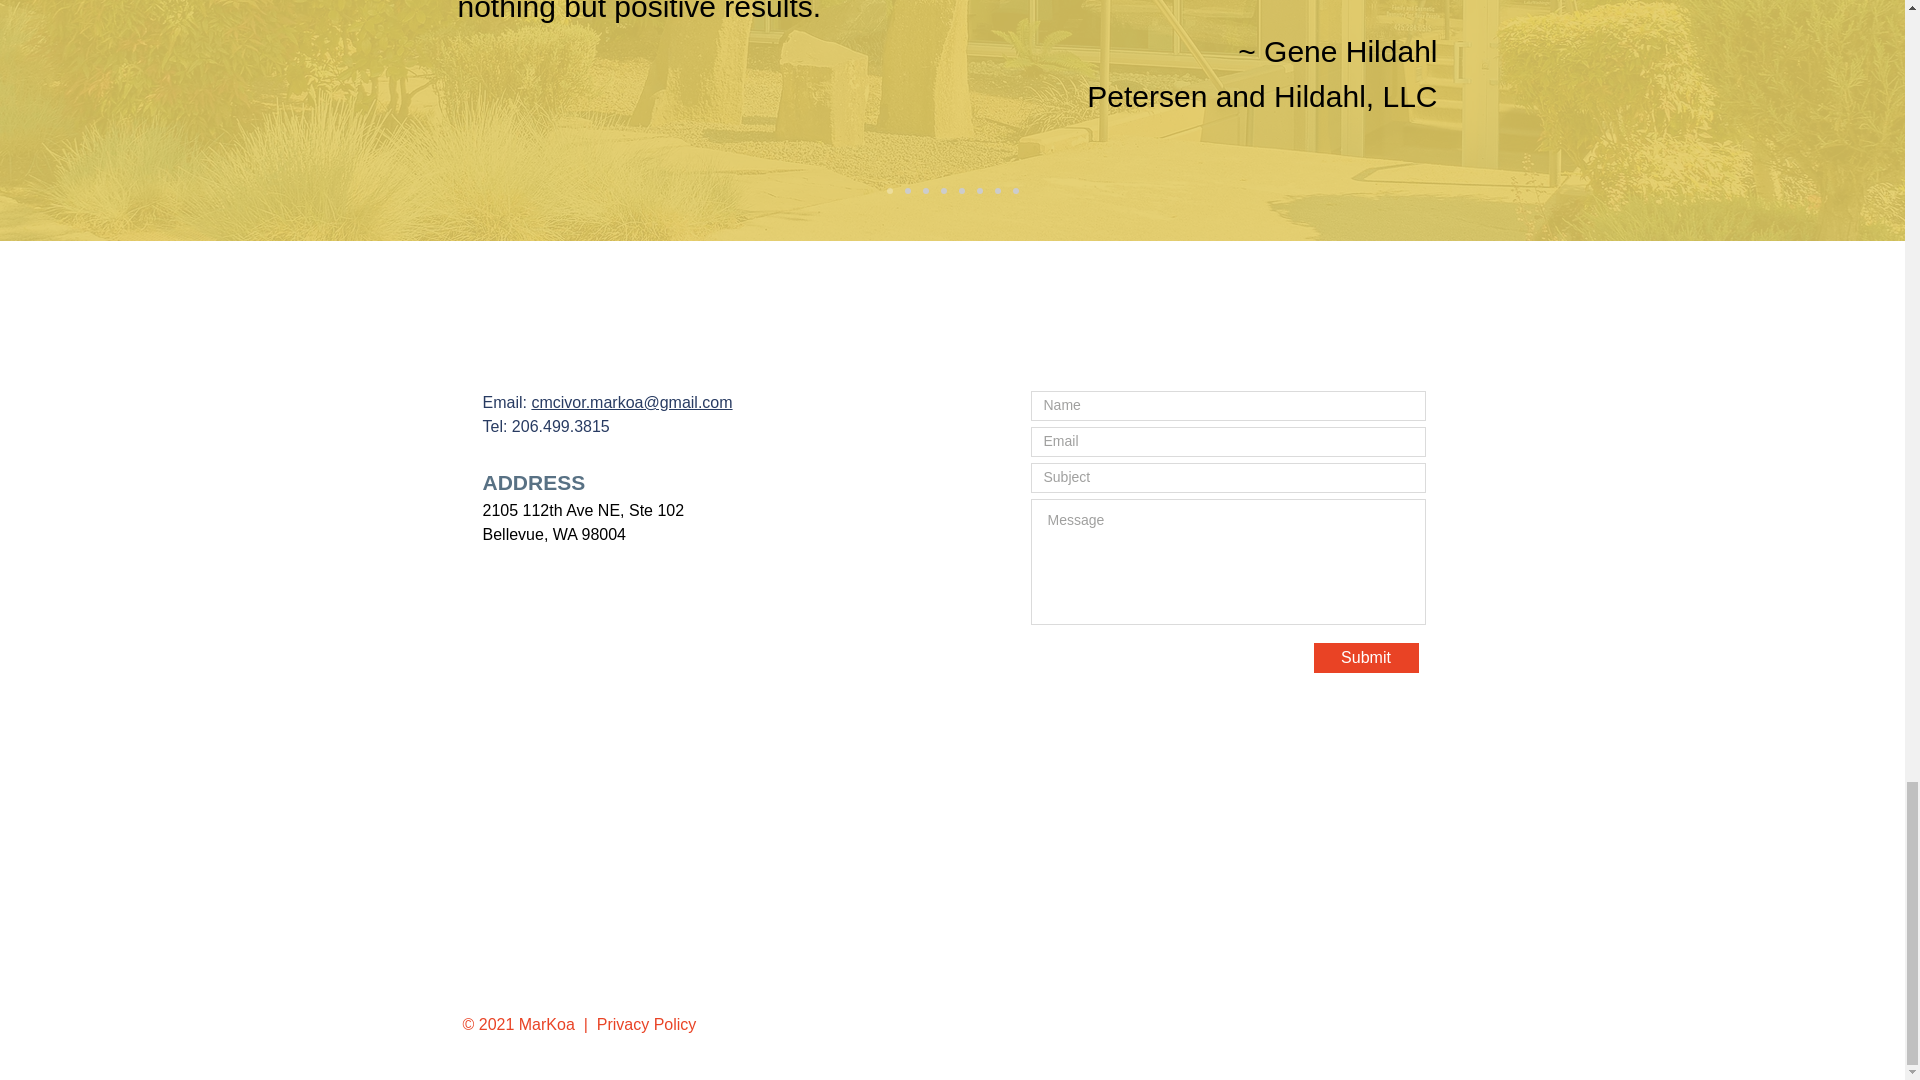 The height and width of the screenshot is (1080, 1920). Describe the element at coordinates (1366, 657) in the screenshot. I see `Submit` at that location.